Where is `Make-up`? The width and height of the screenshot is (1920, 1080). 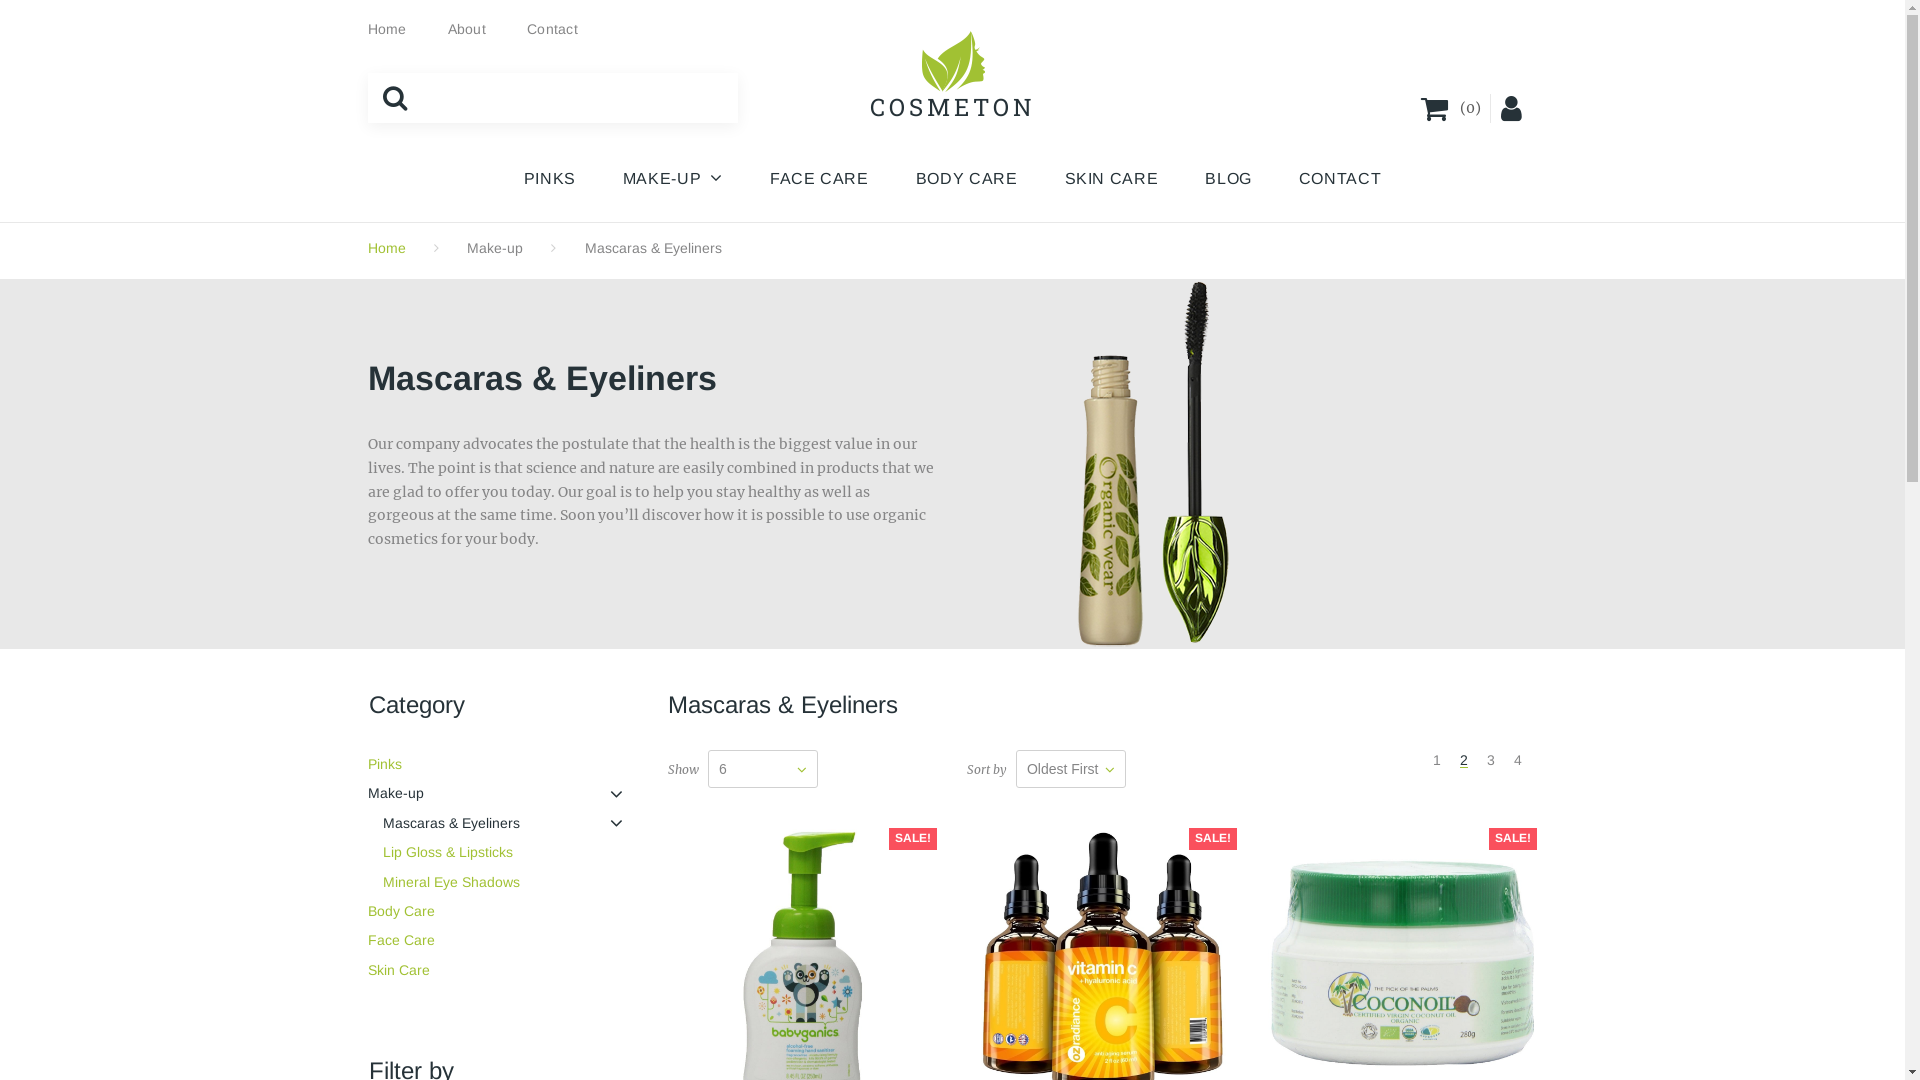
Make-up is located at coordinates (495, 248).